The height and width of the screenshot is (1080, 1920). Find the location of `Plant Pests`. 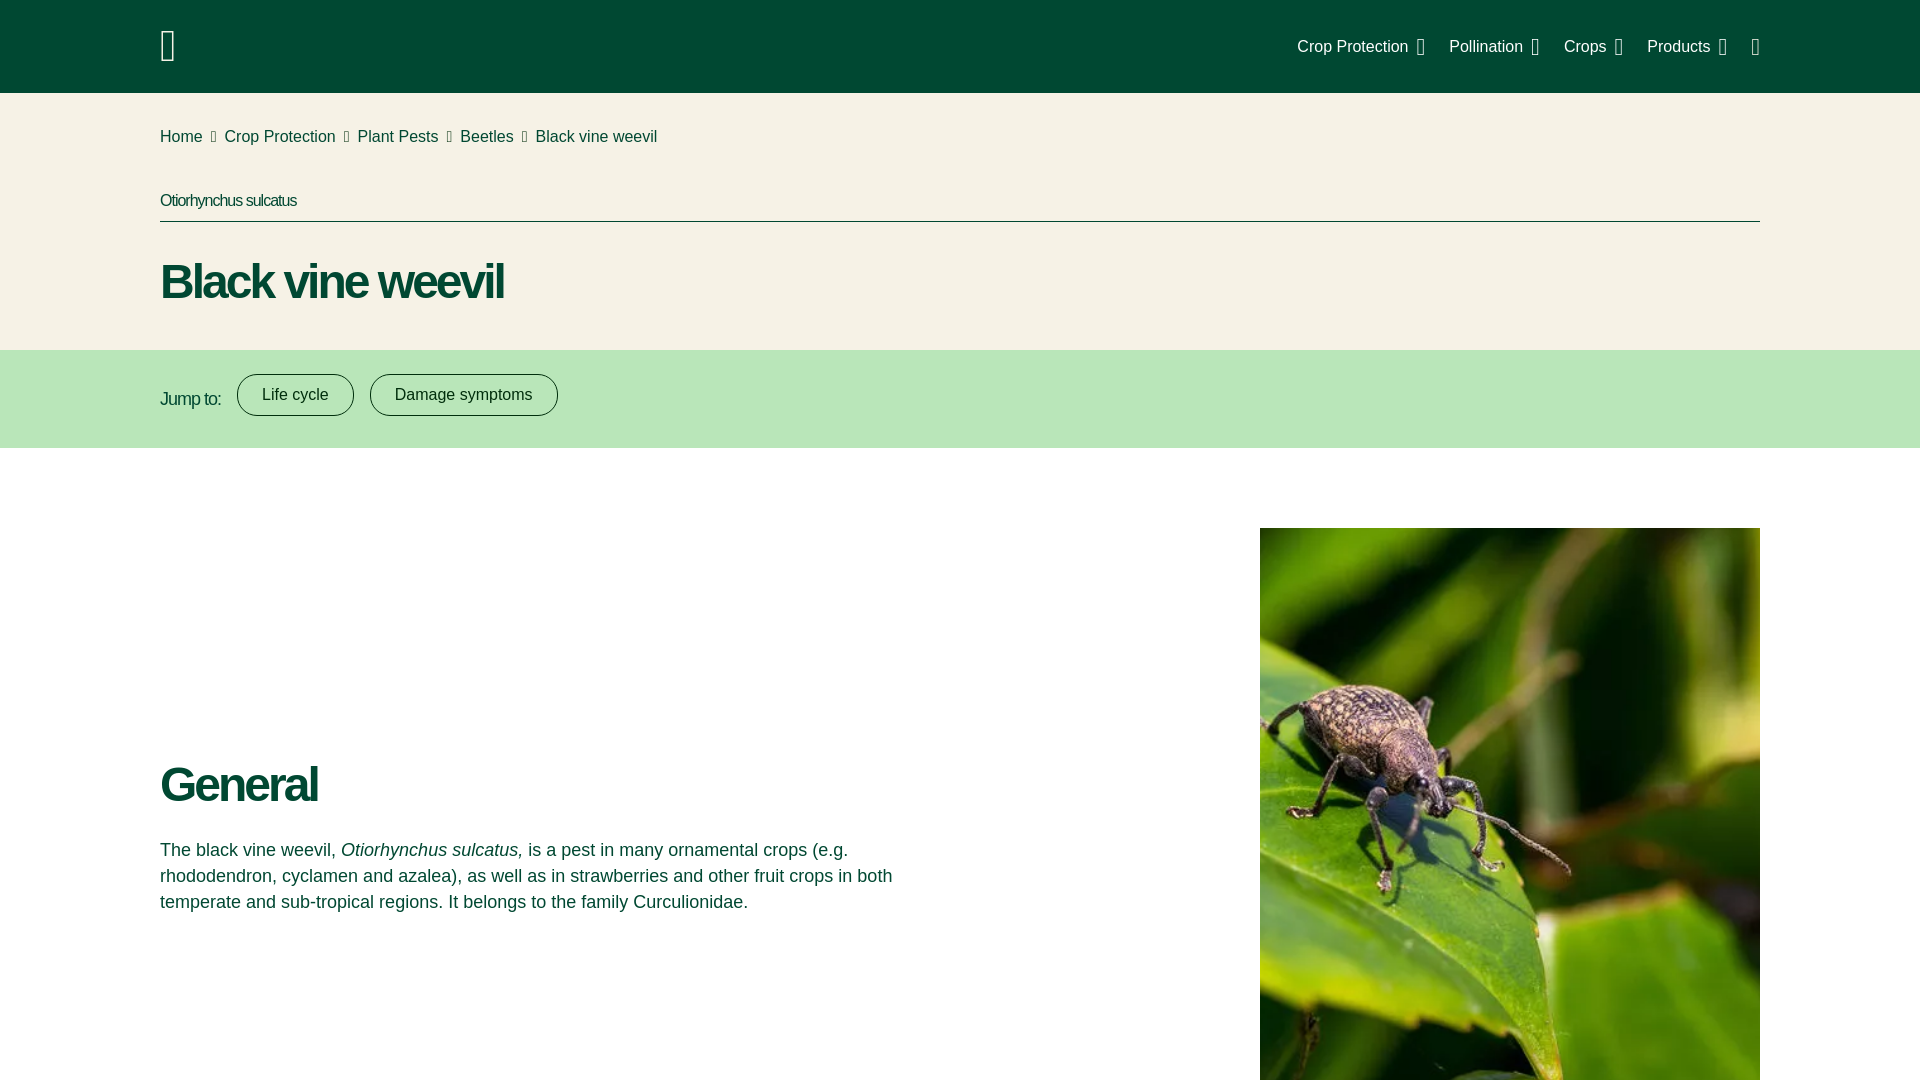

Plant Pests is located at coordinates (1360, 46).